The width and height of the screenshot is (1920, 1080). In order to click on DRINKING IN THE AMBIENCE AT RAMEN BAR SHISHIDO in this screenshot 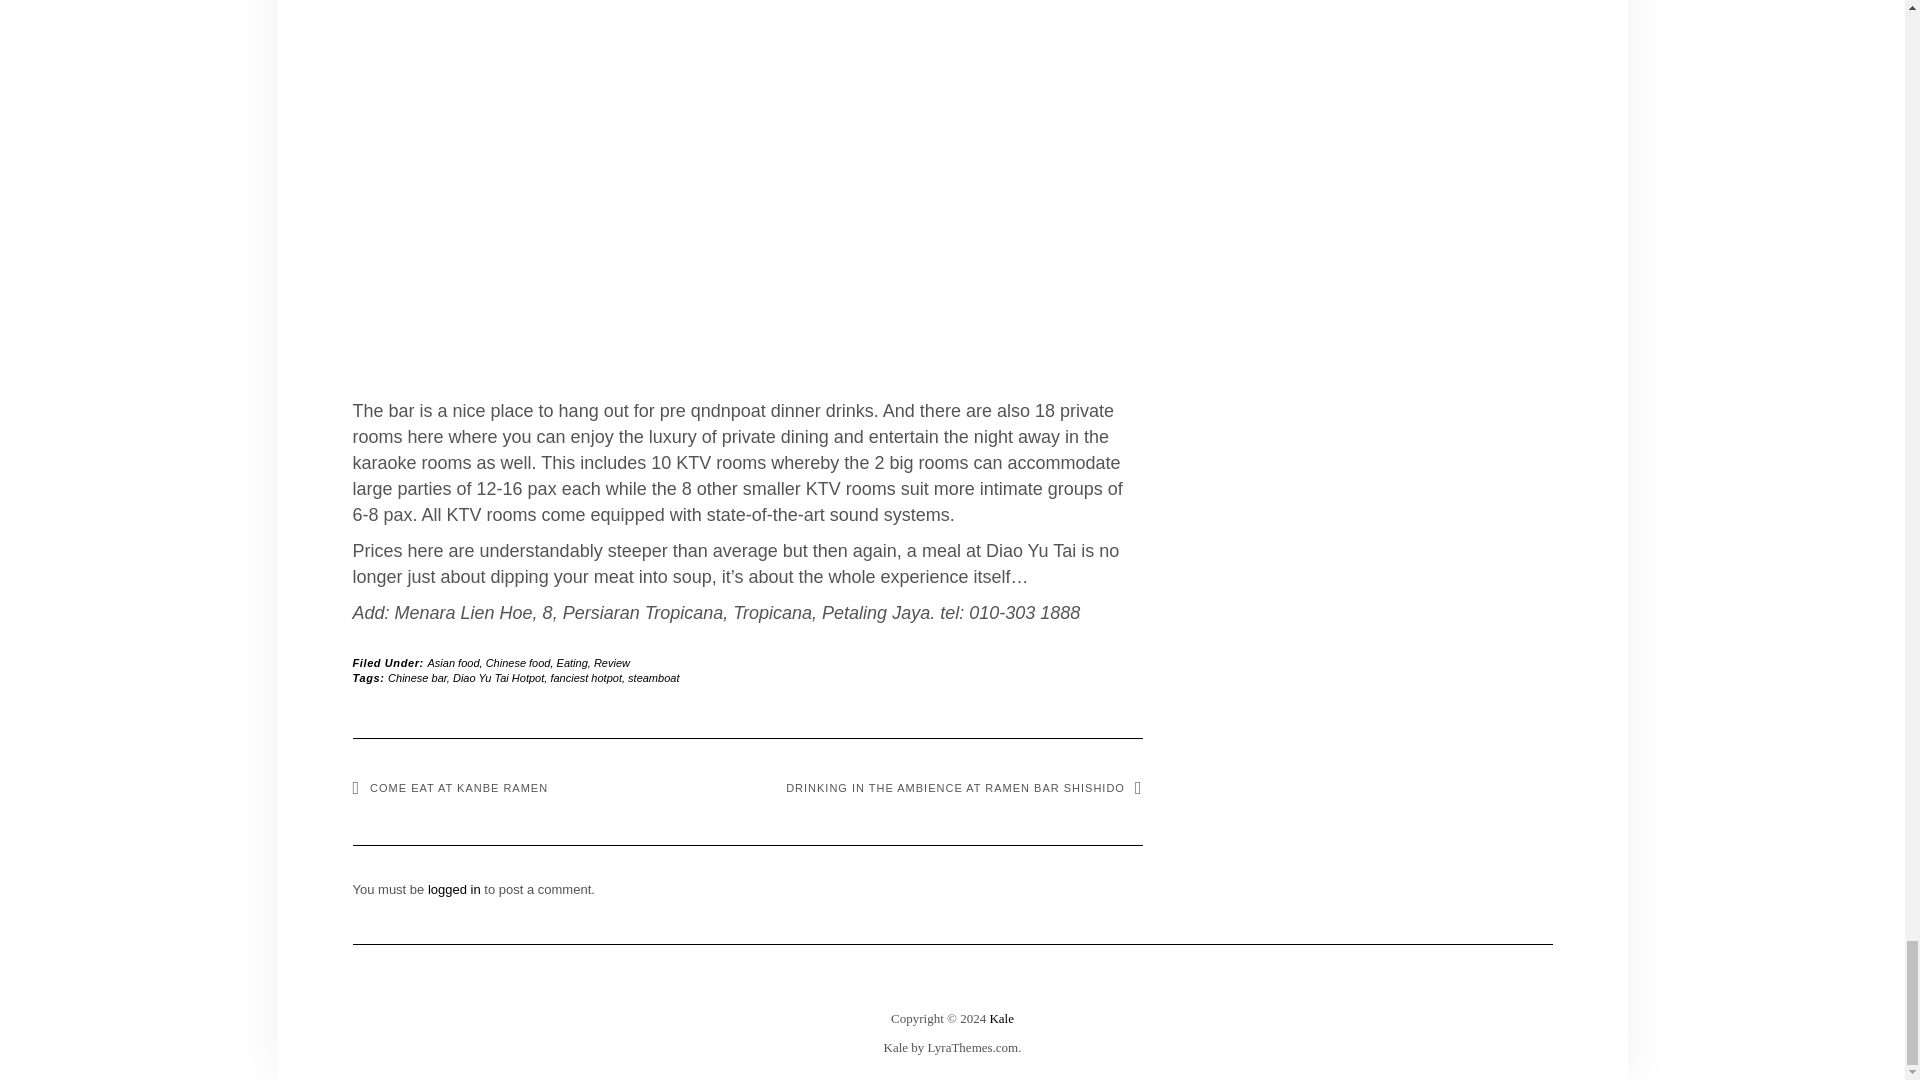, I will do `click(964, 787)`.